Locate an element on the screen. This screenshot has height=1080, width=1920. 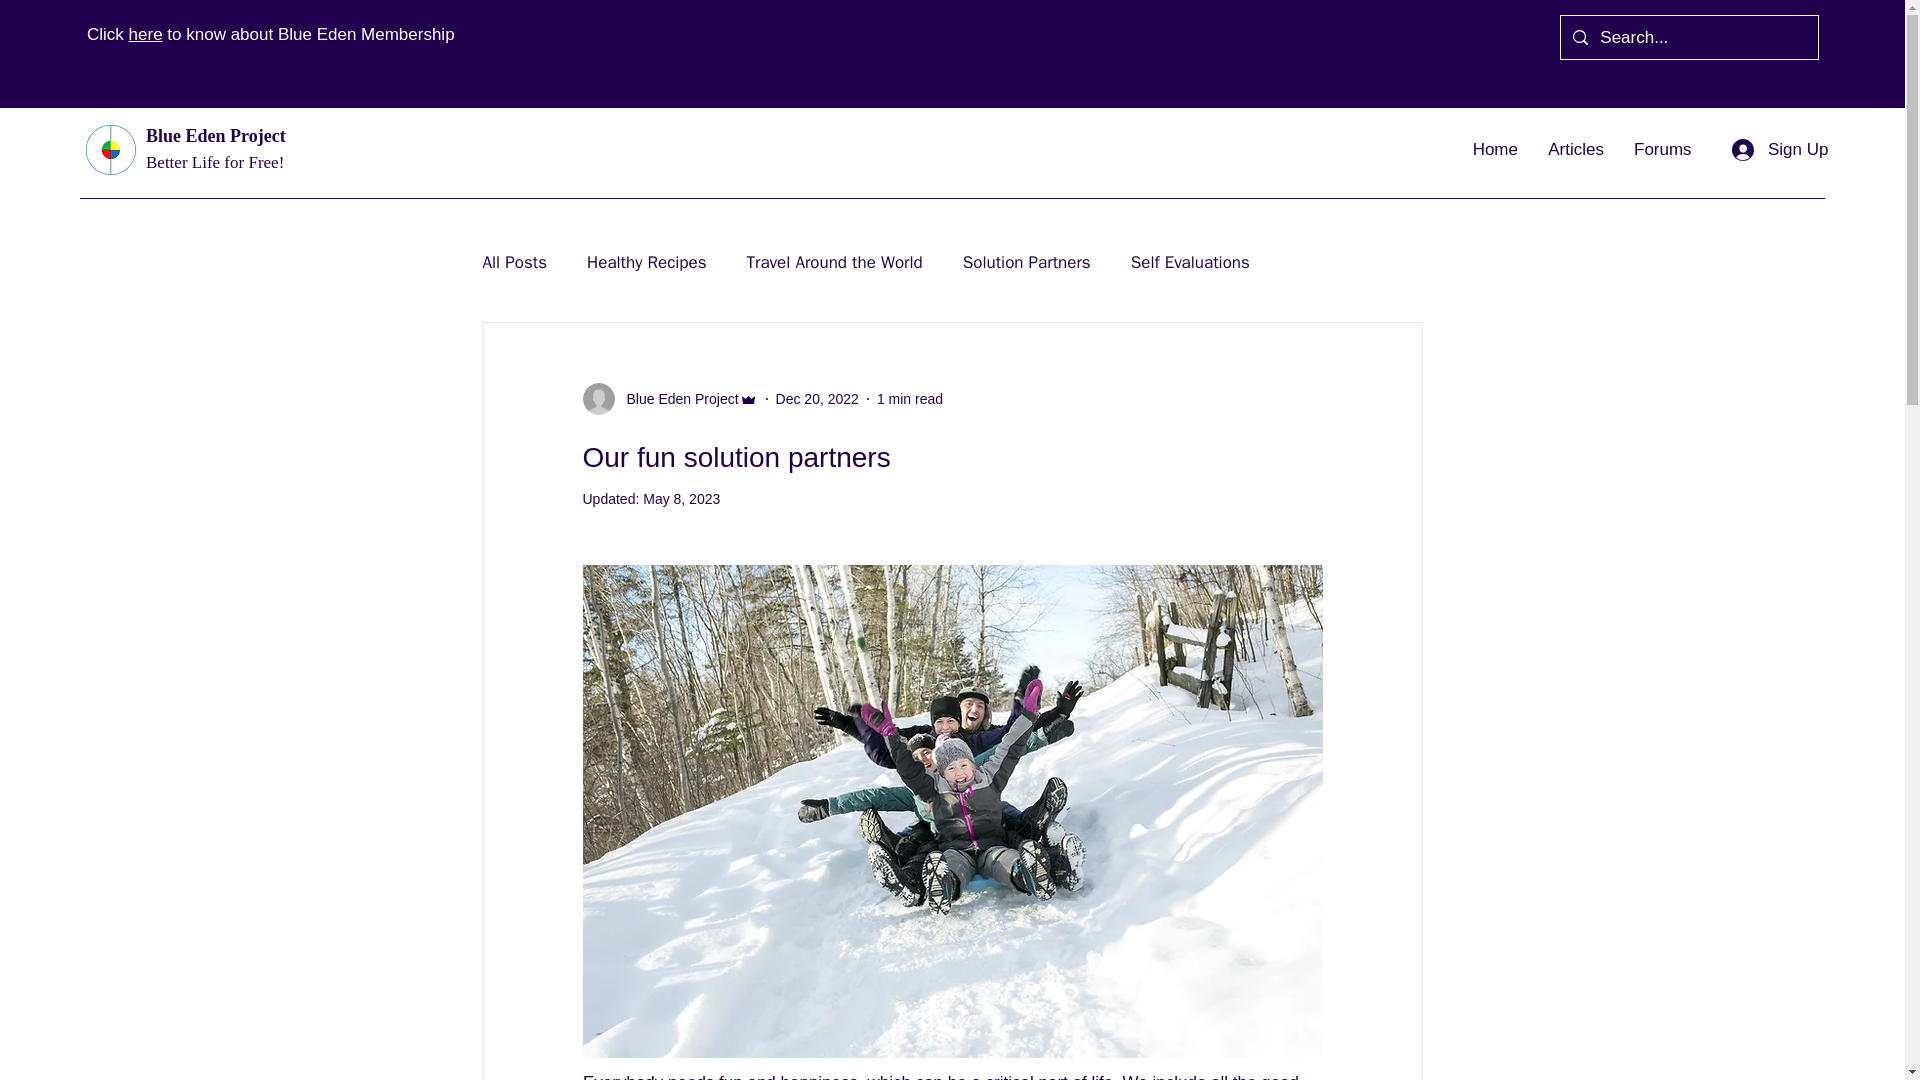
Self Evaluations is located at coordinates (1190, 261).